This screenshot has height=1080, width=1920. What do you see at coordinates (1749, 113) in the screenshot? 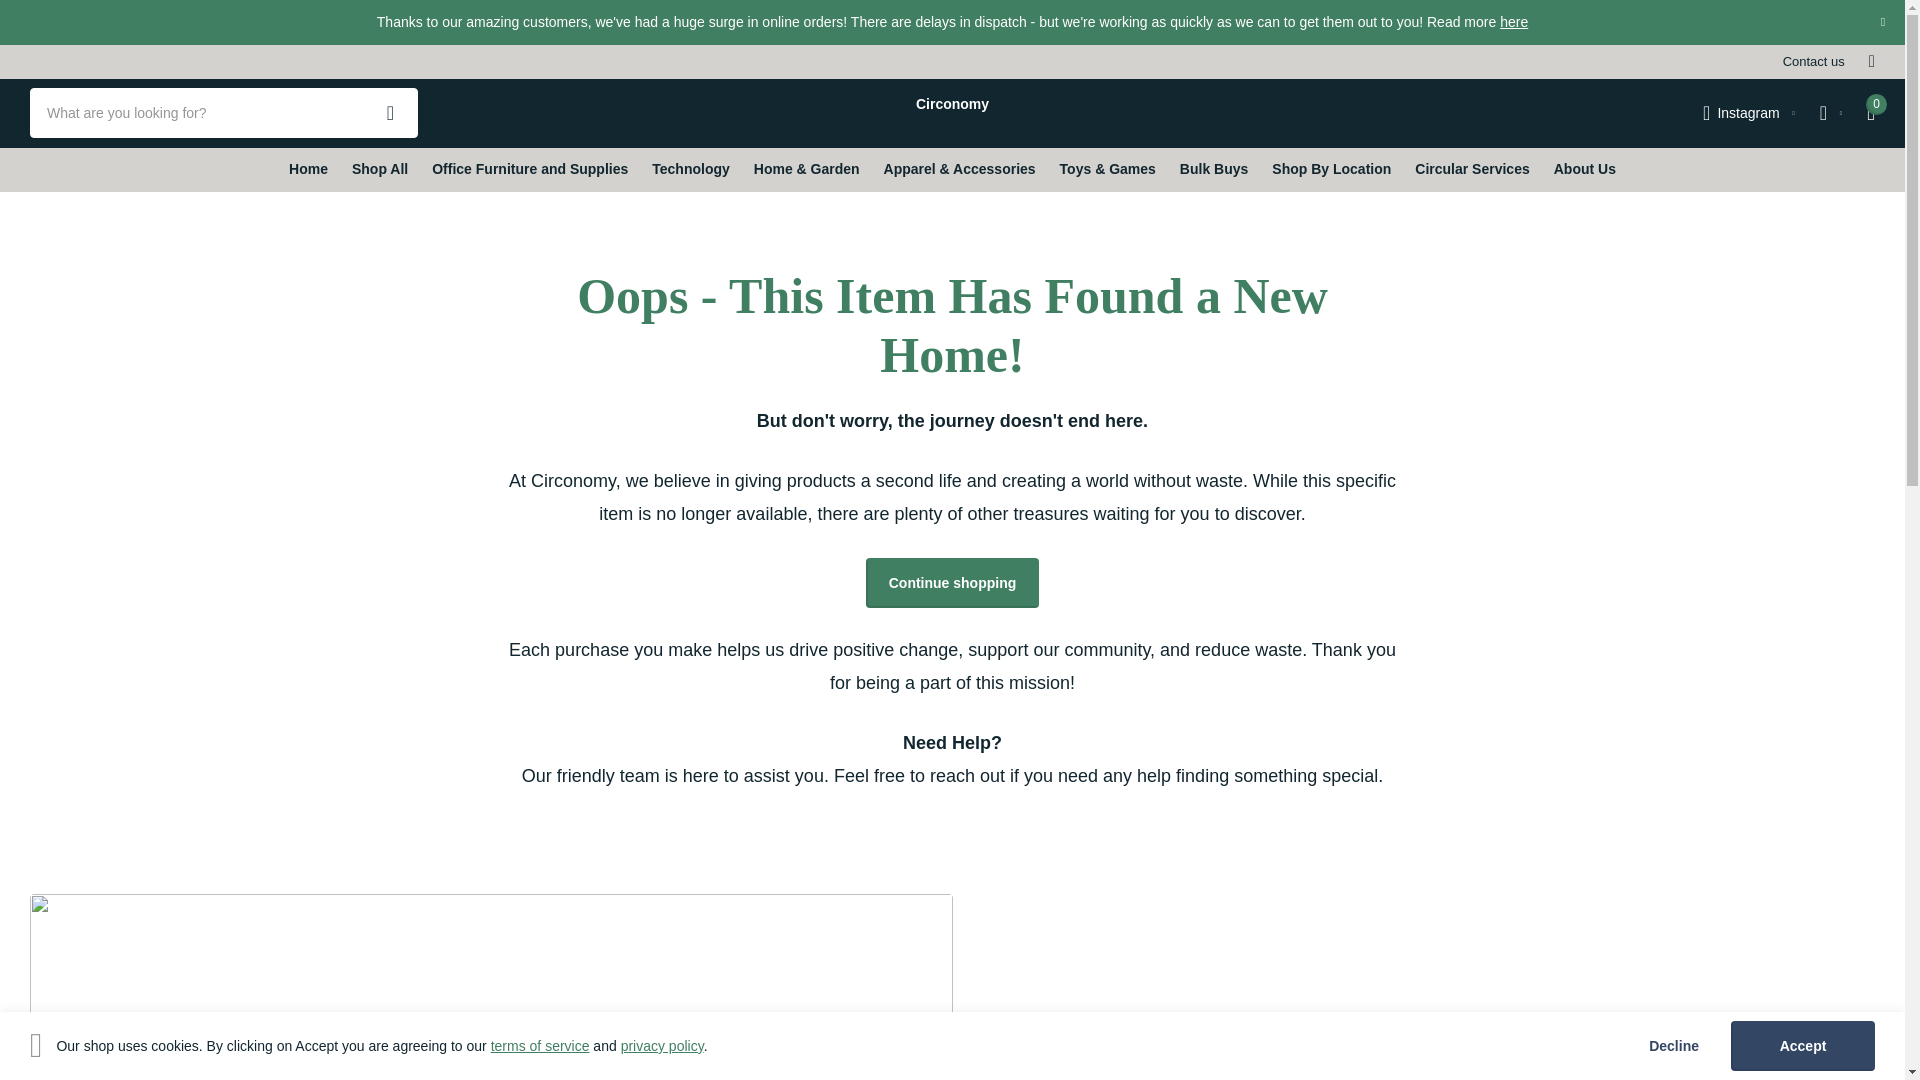
I see `Instagram` at bounding box center [1749, 113].